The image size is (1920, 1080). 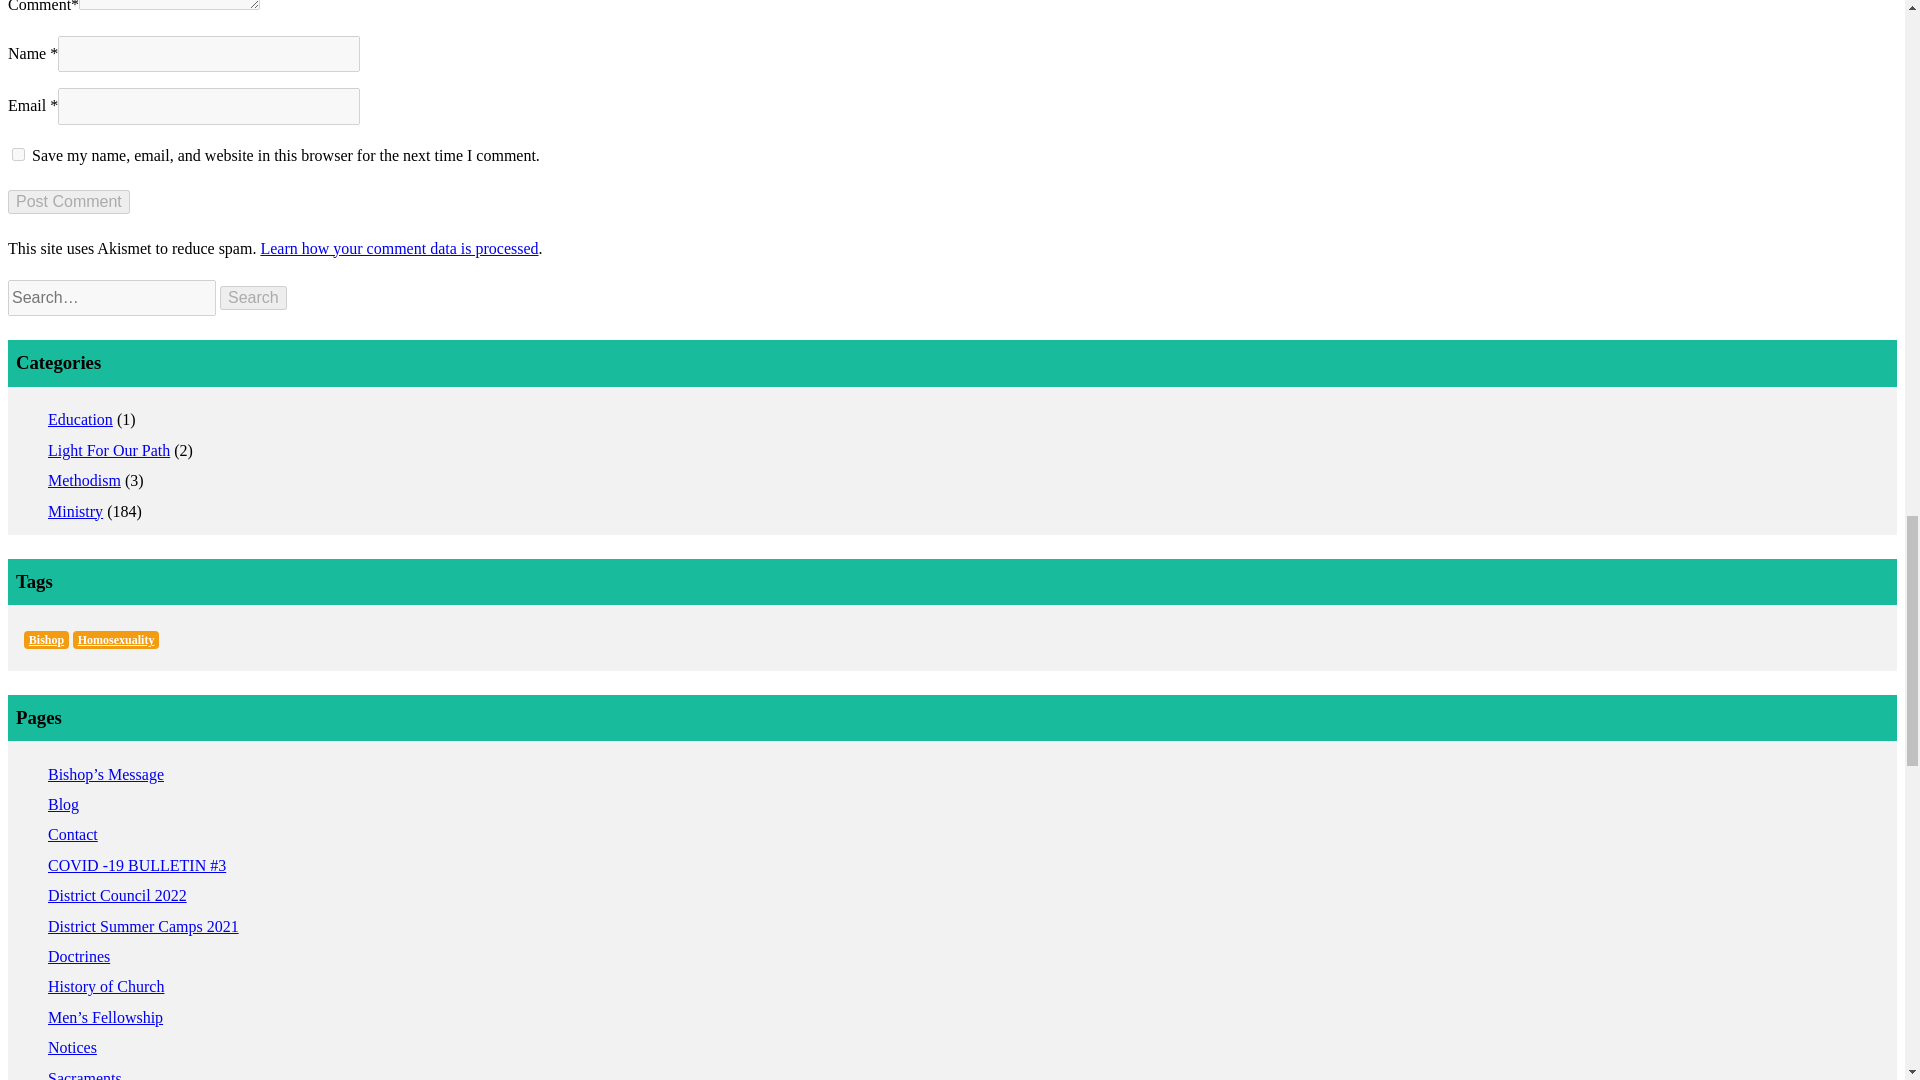 I want to click on Post Comment, so click(x=68, y=202).